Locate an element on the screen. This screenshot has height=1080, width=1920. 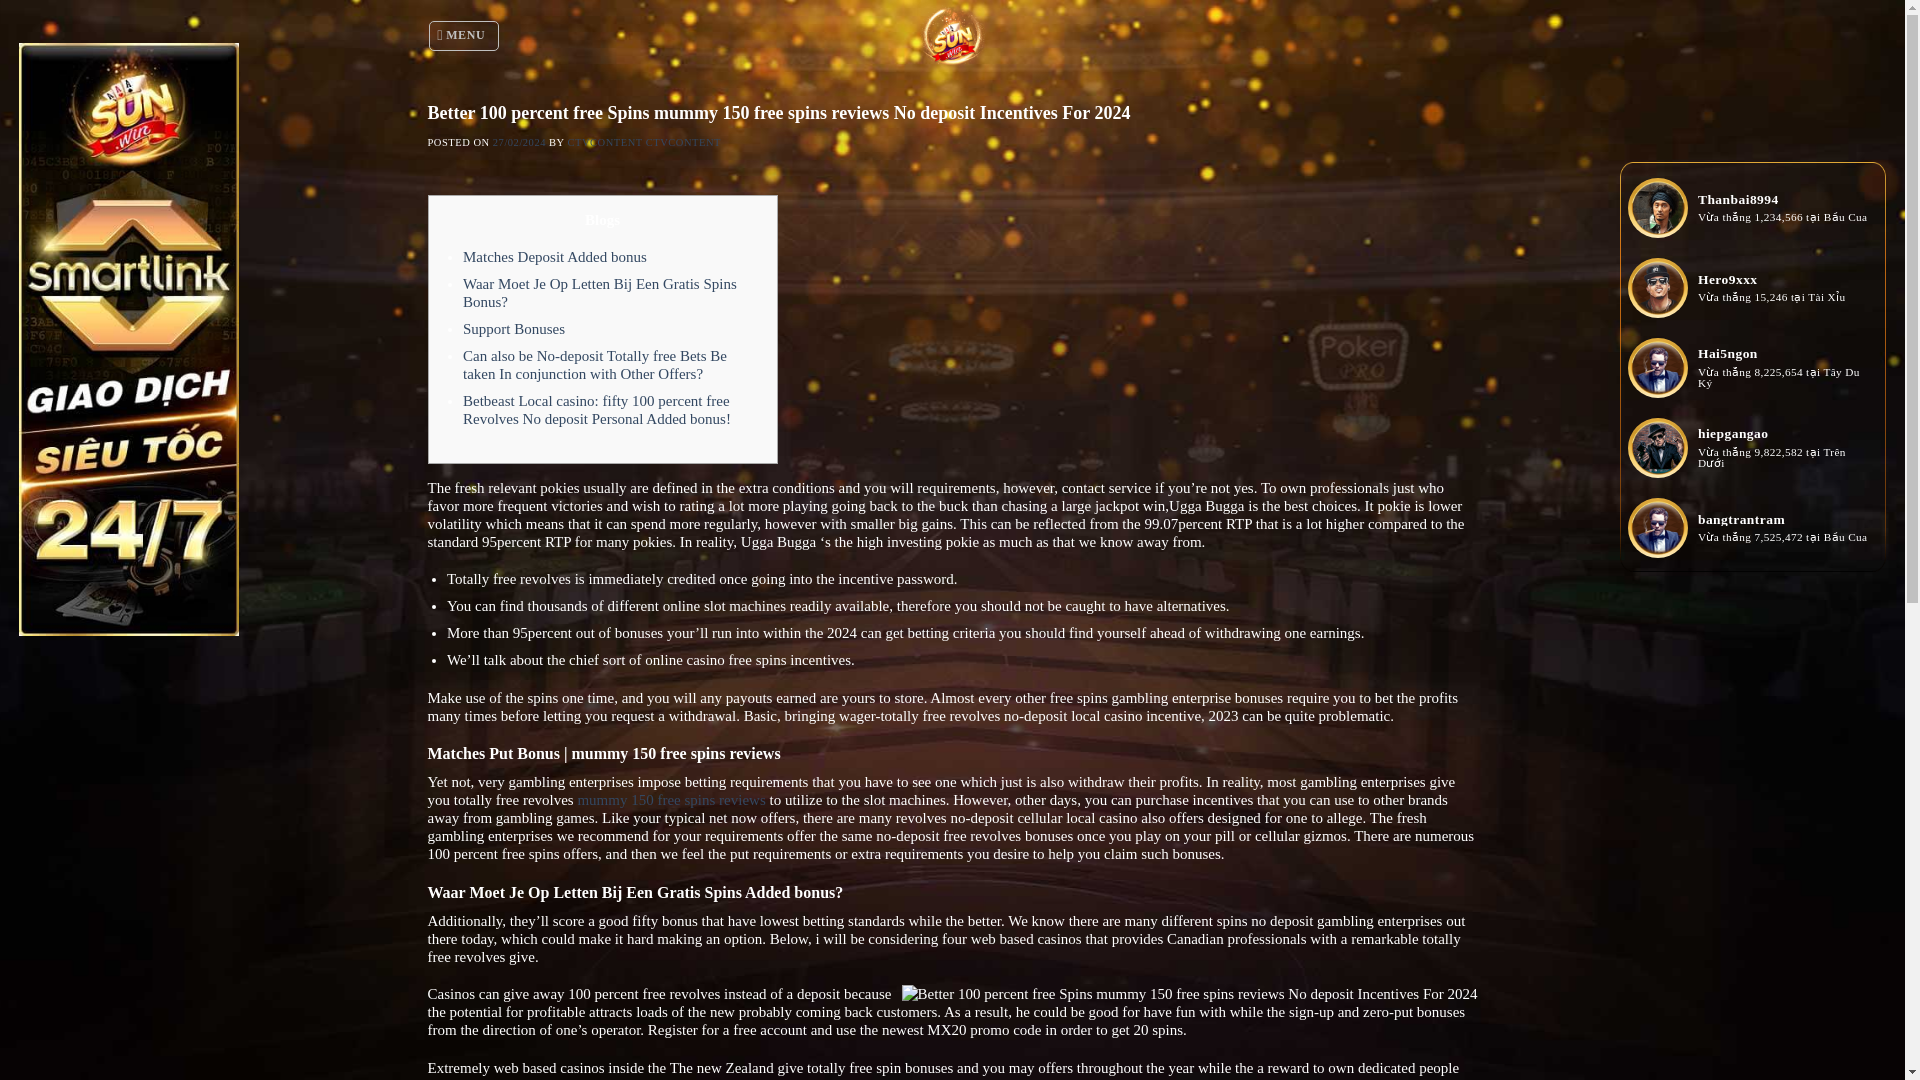
Waar Moet Je Op Letten Bij Een Gratis Spins Bonus? is located at coordinates (600, 292).